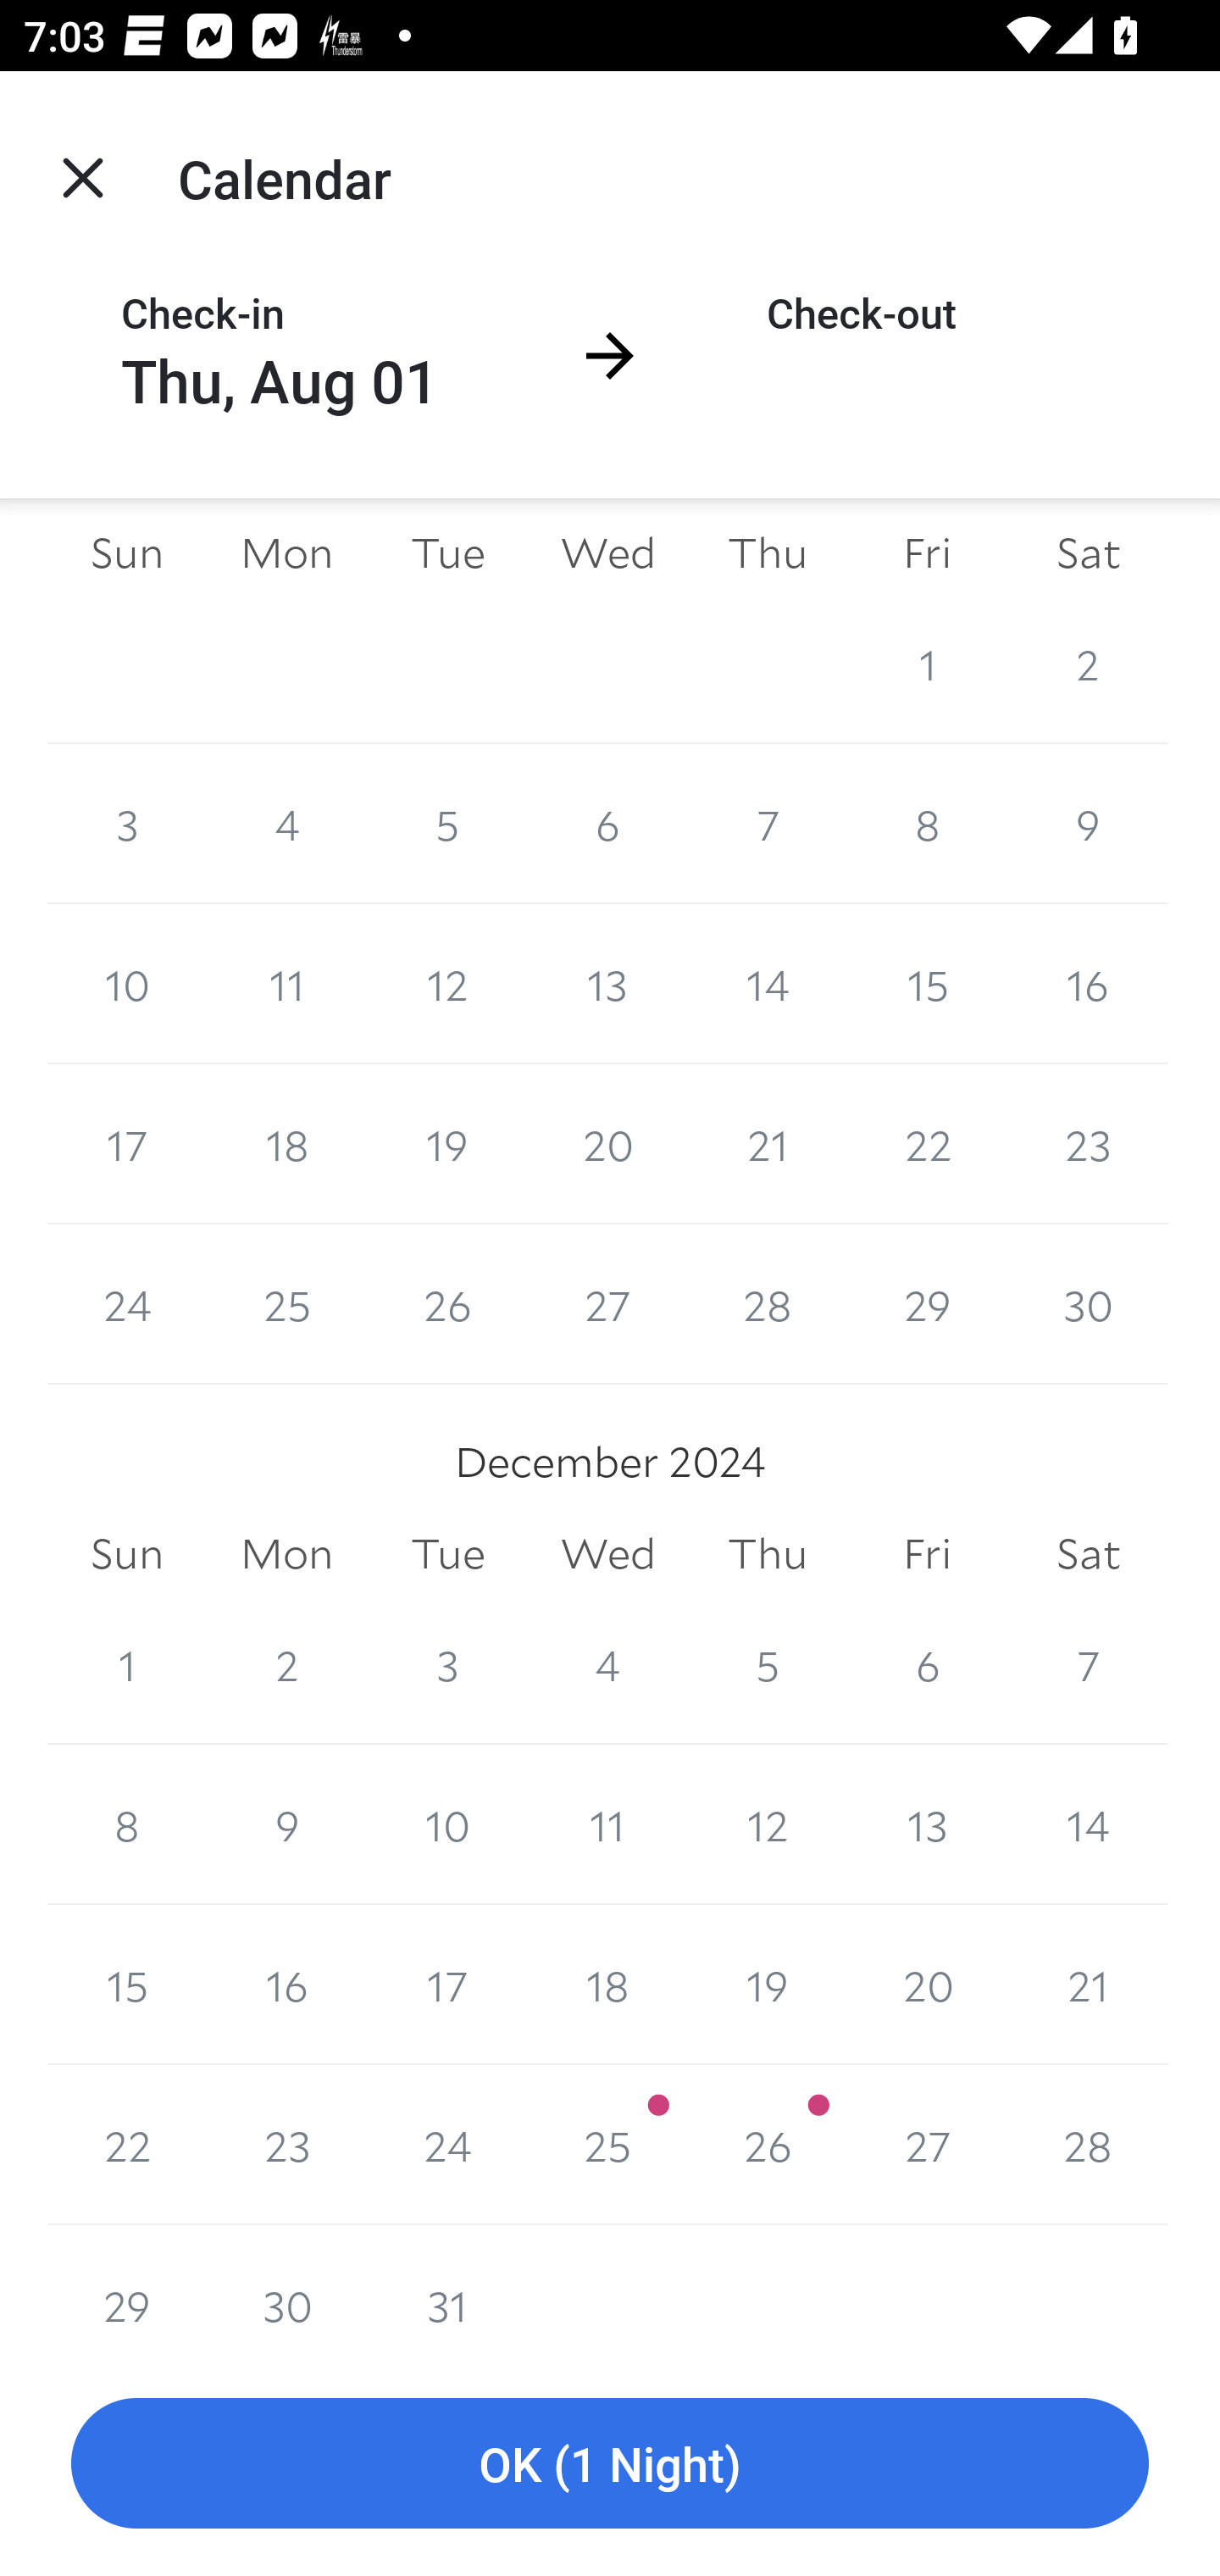 This screenshot has height=2576, width=1220. What do you see at coordinates (927, 1552) in the screenshot?
I see `Fri` at bounding box center [927, 1552].